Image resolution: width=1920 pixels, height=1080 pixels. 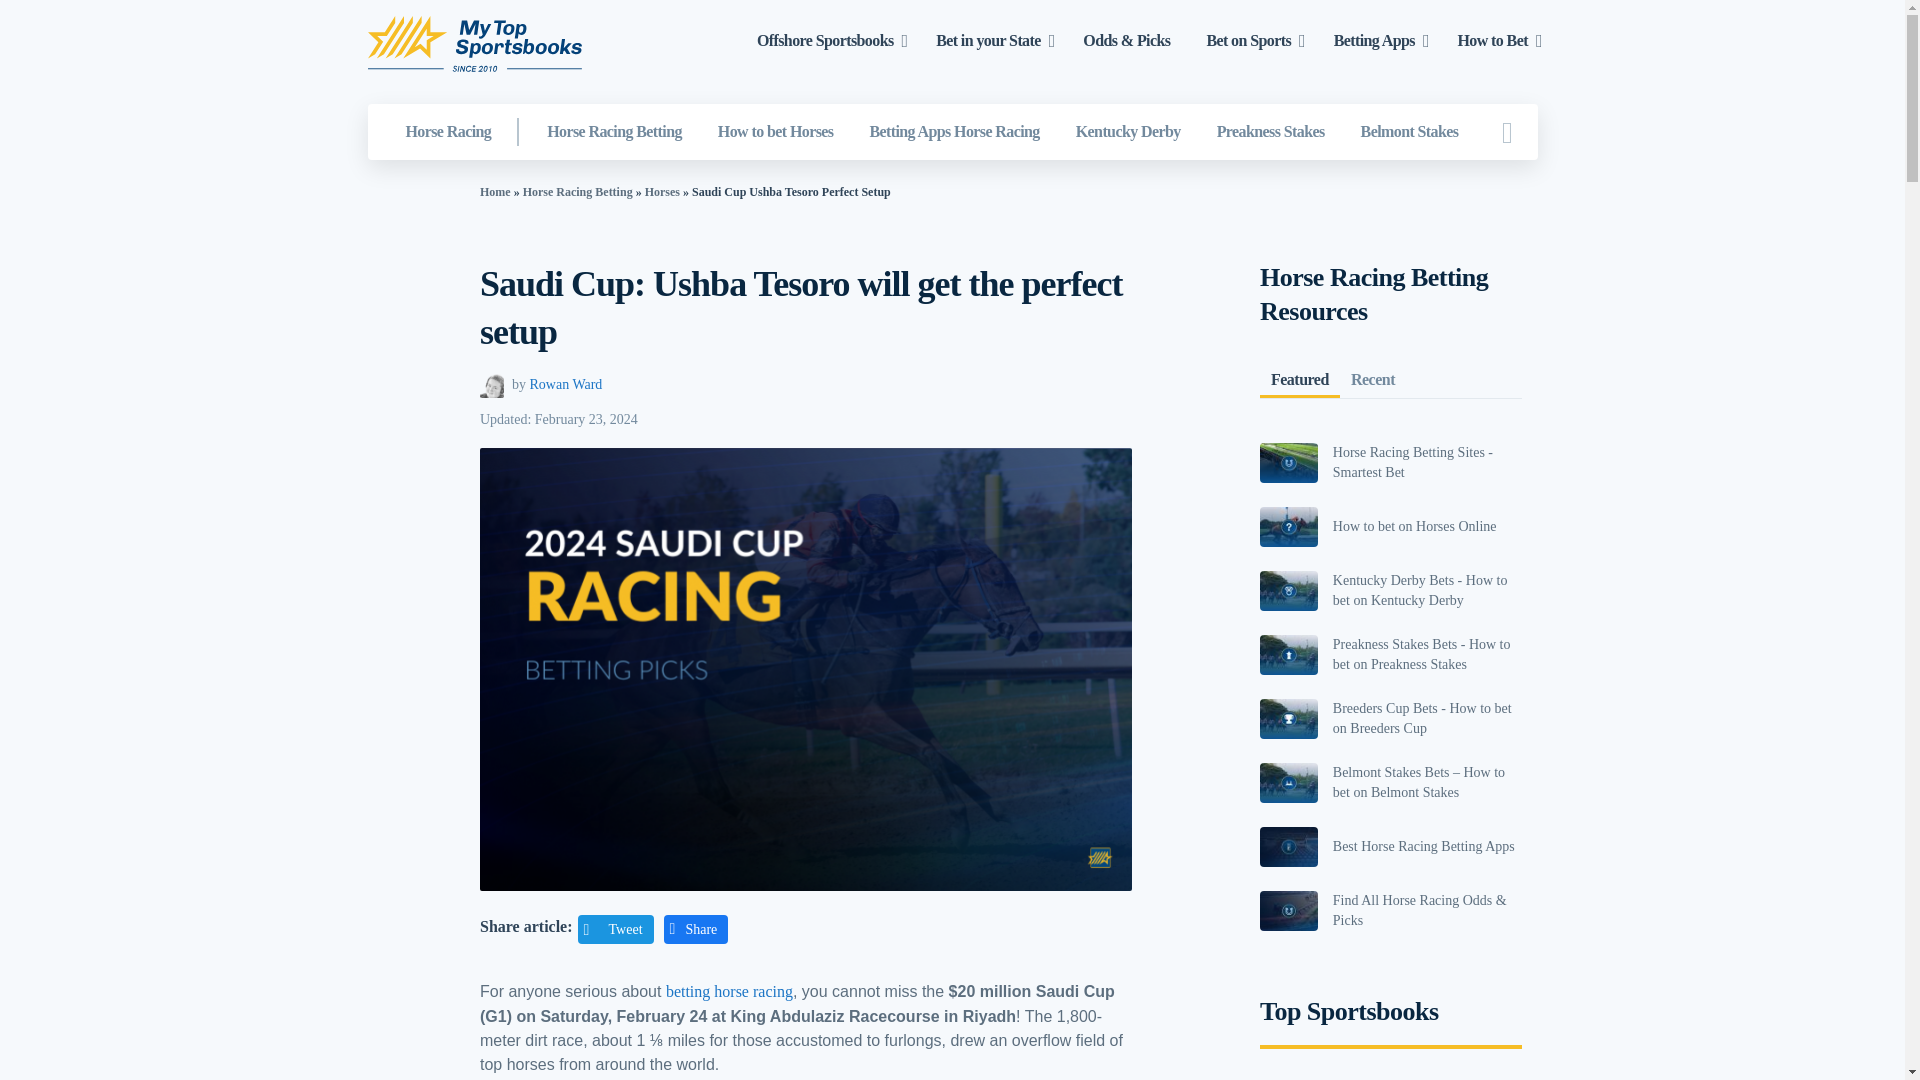 I want to click on Offshore Sportsbooks, so click(x=825, y=40).